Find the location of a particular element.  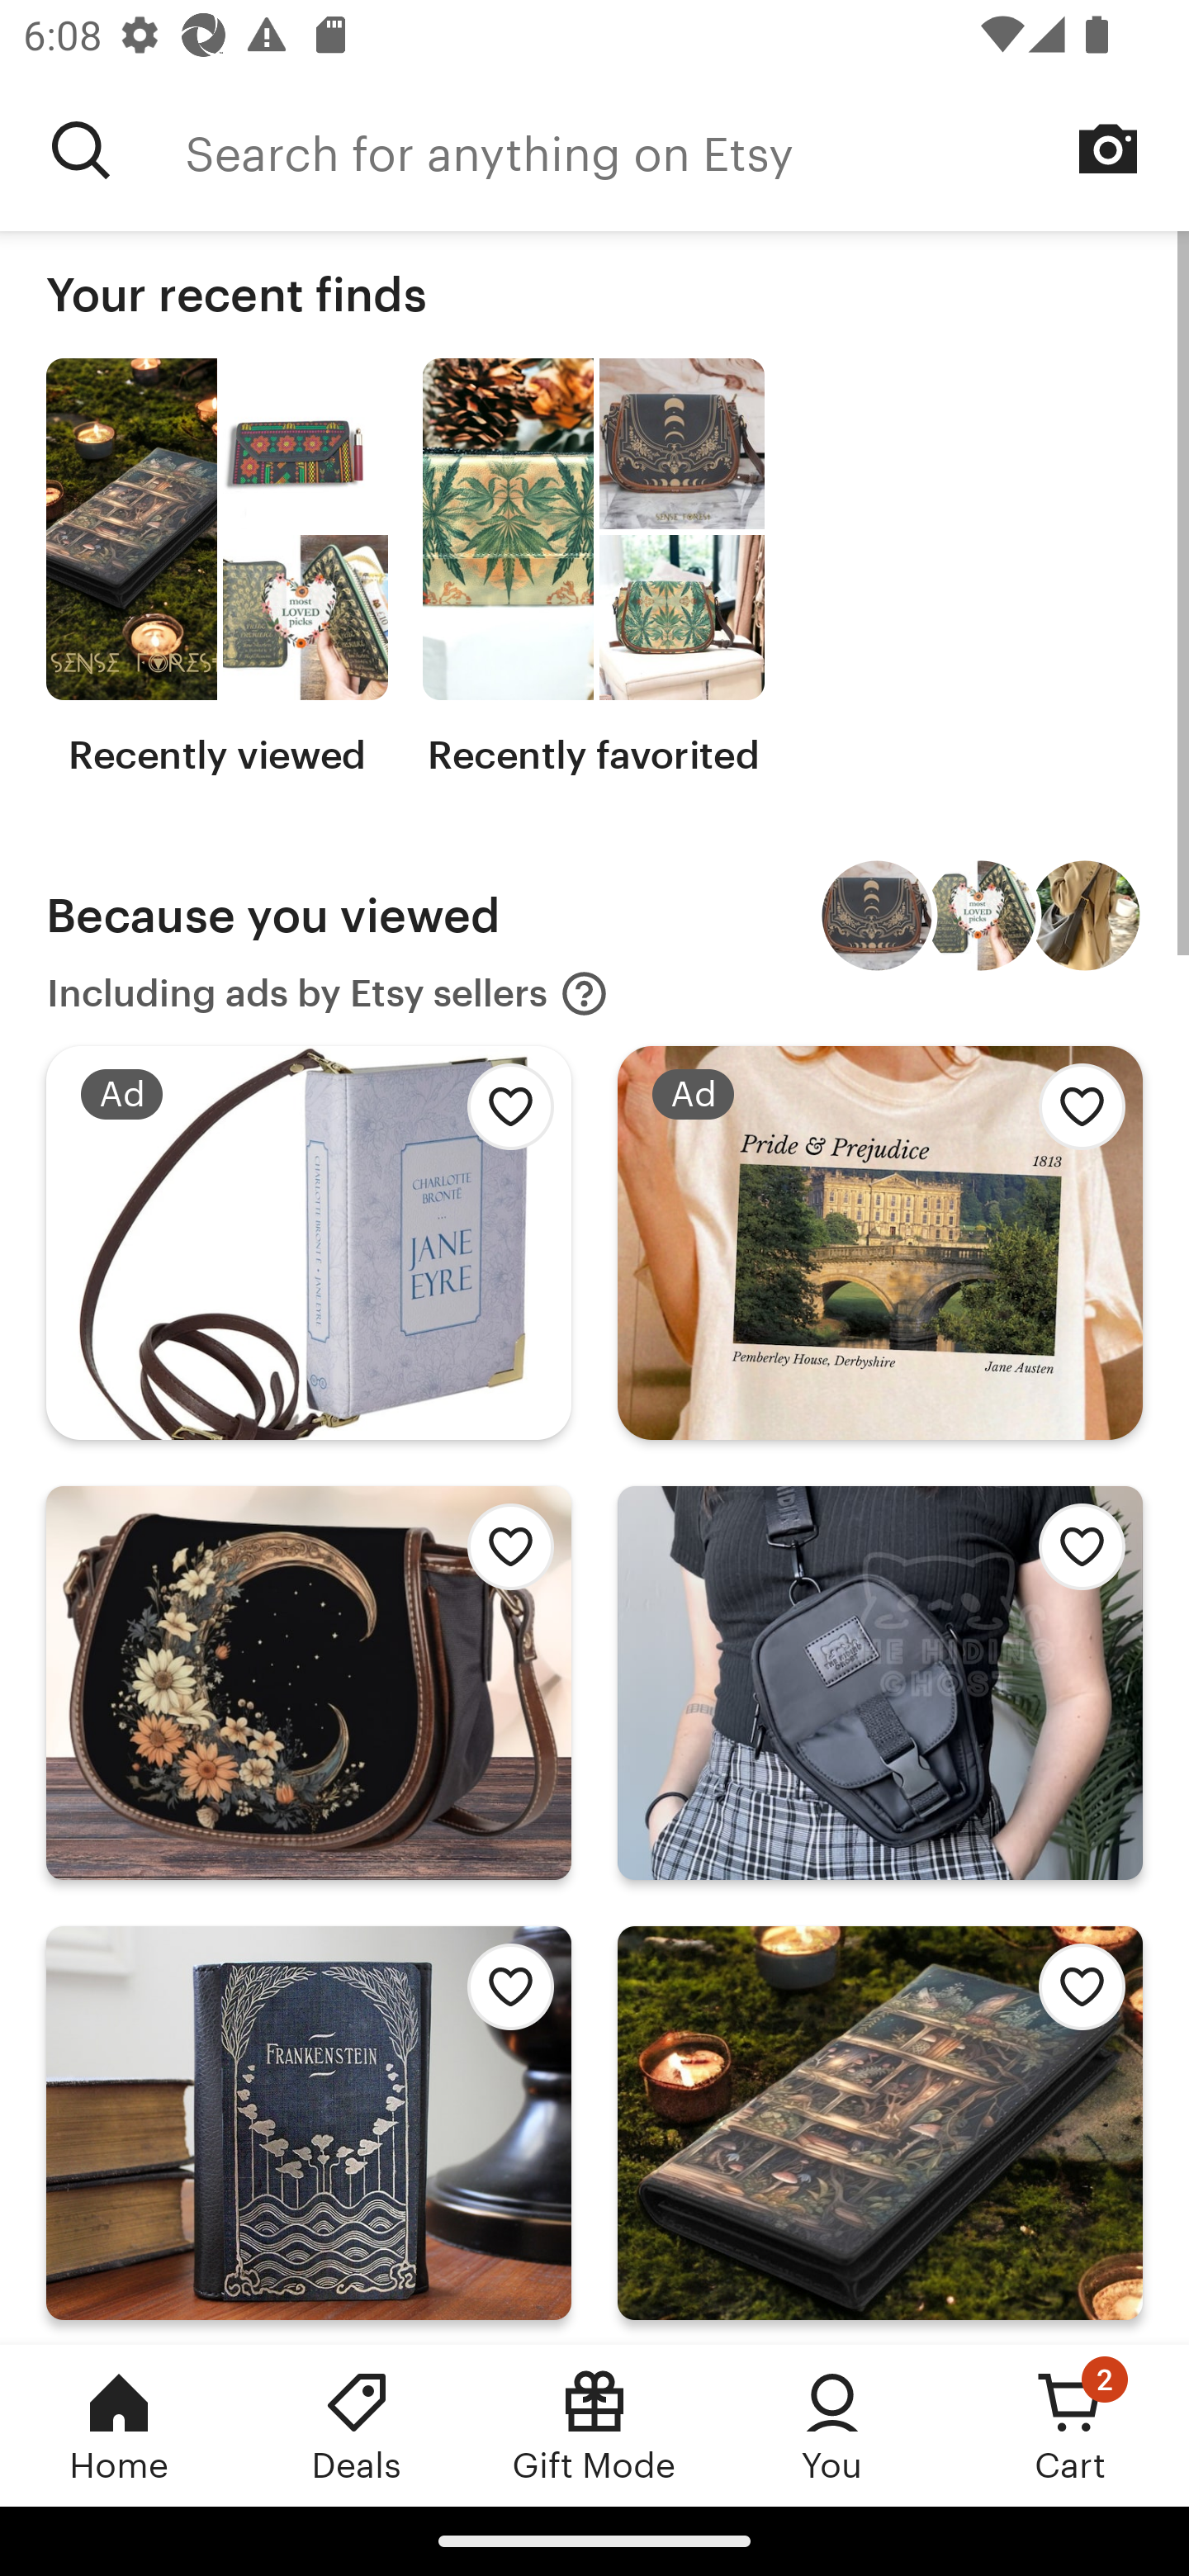

Recently favorited is located at coordinates (593, 568).